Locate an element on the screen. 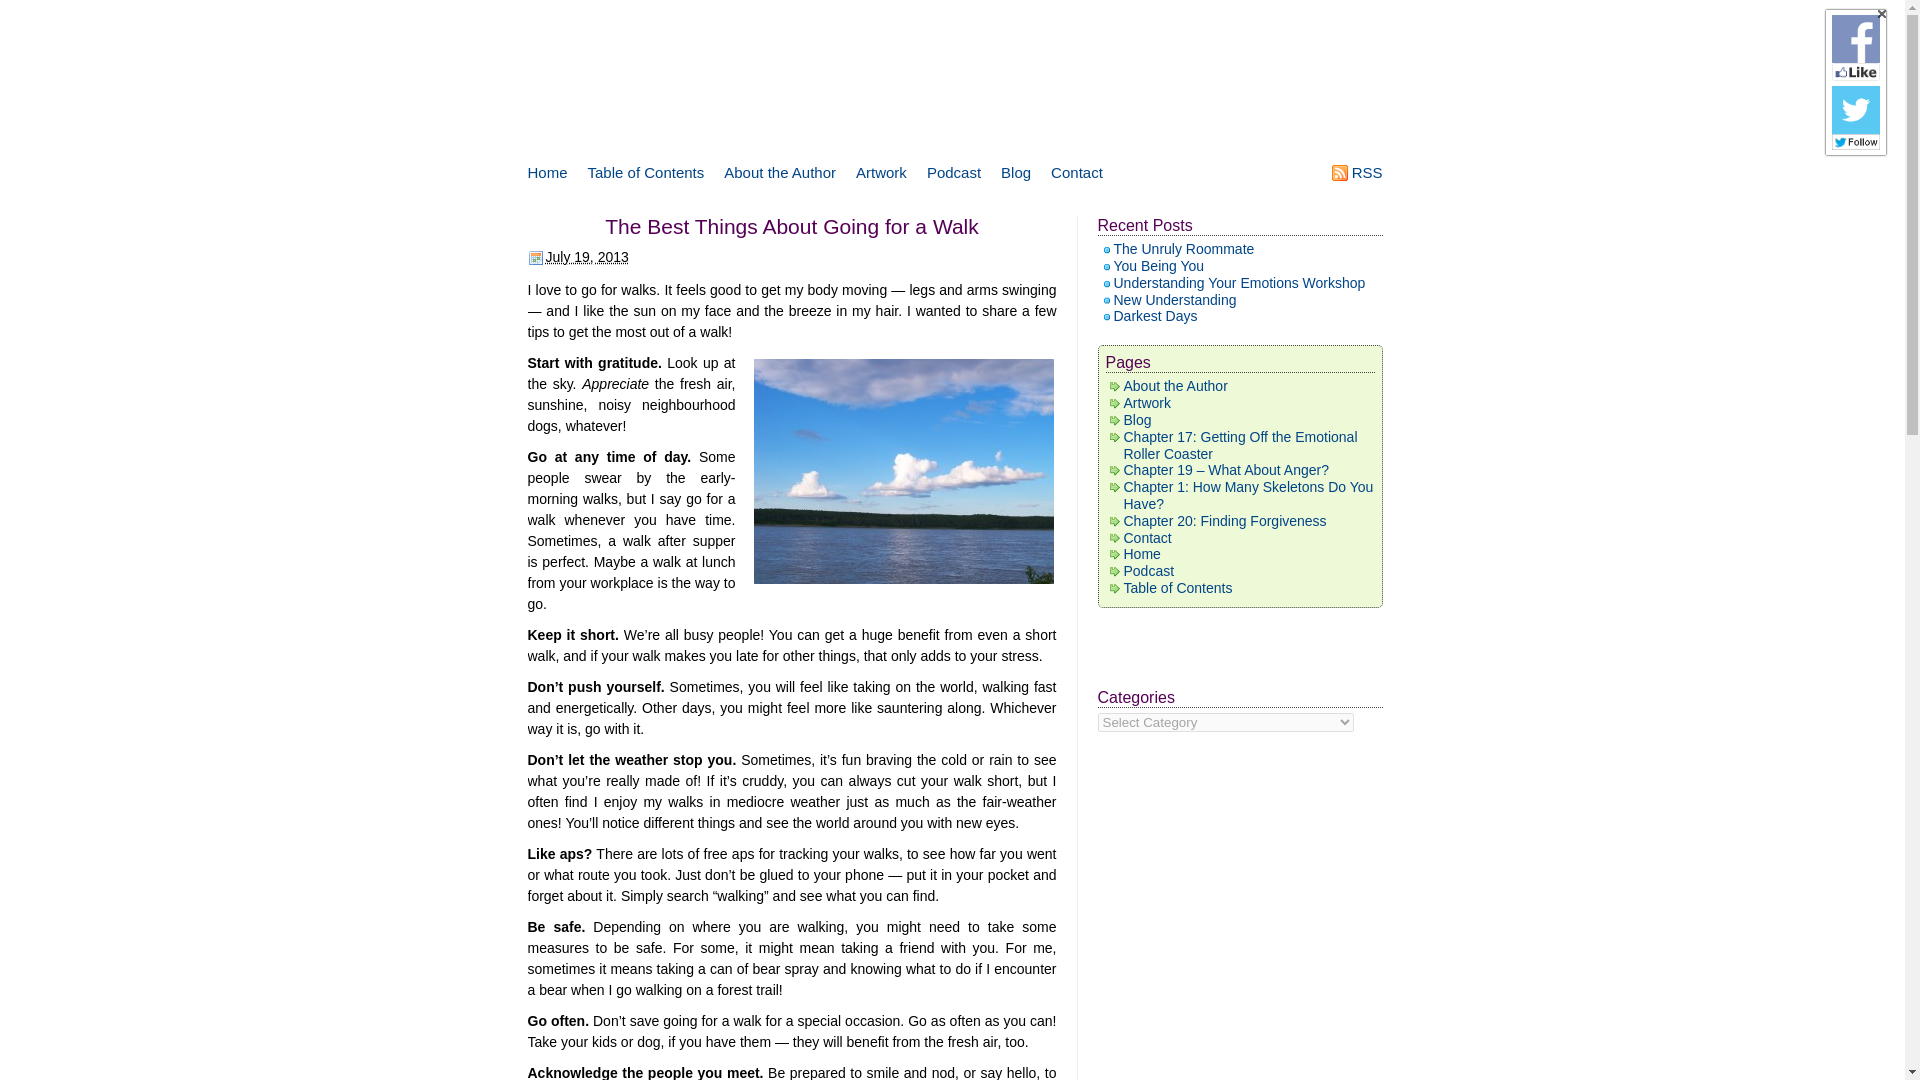 Image resolution: width=1920 pixels, height=1080 pixels. Artwork is located at coordinates (1147, 403).